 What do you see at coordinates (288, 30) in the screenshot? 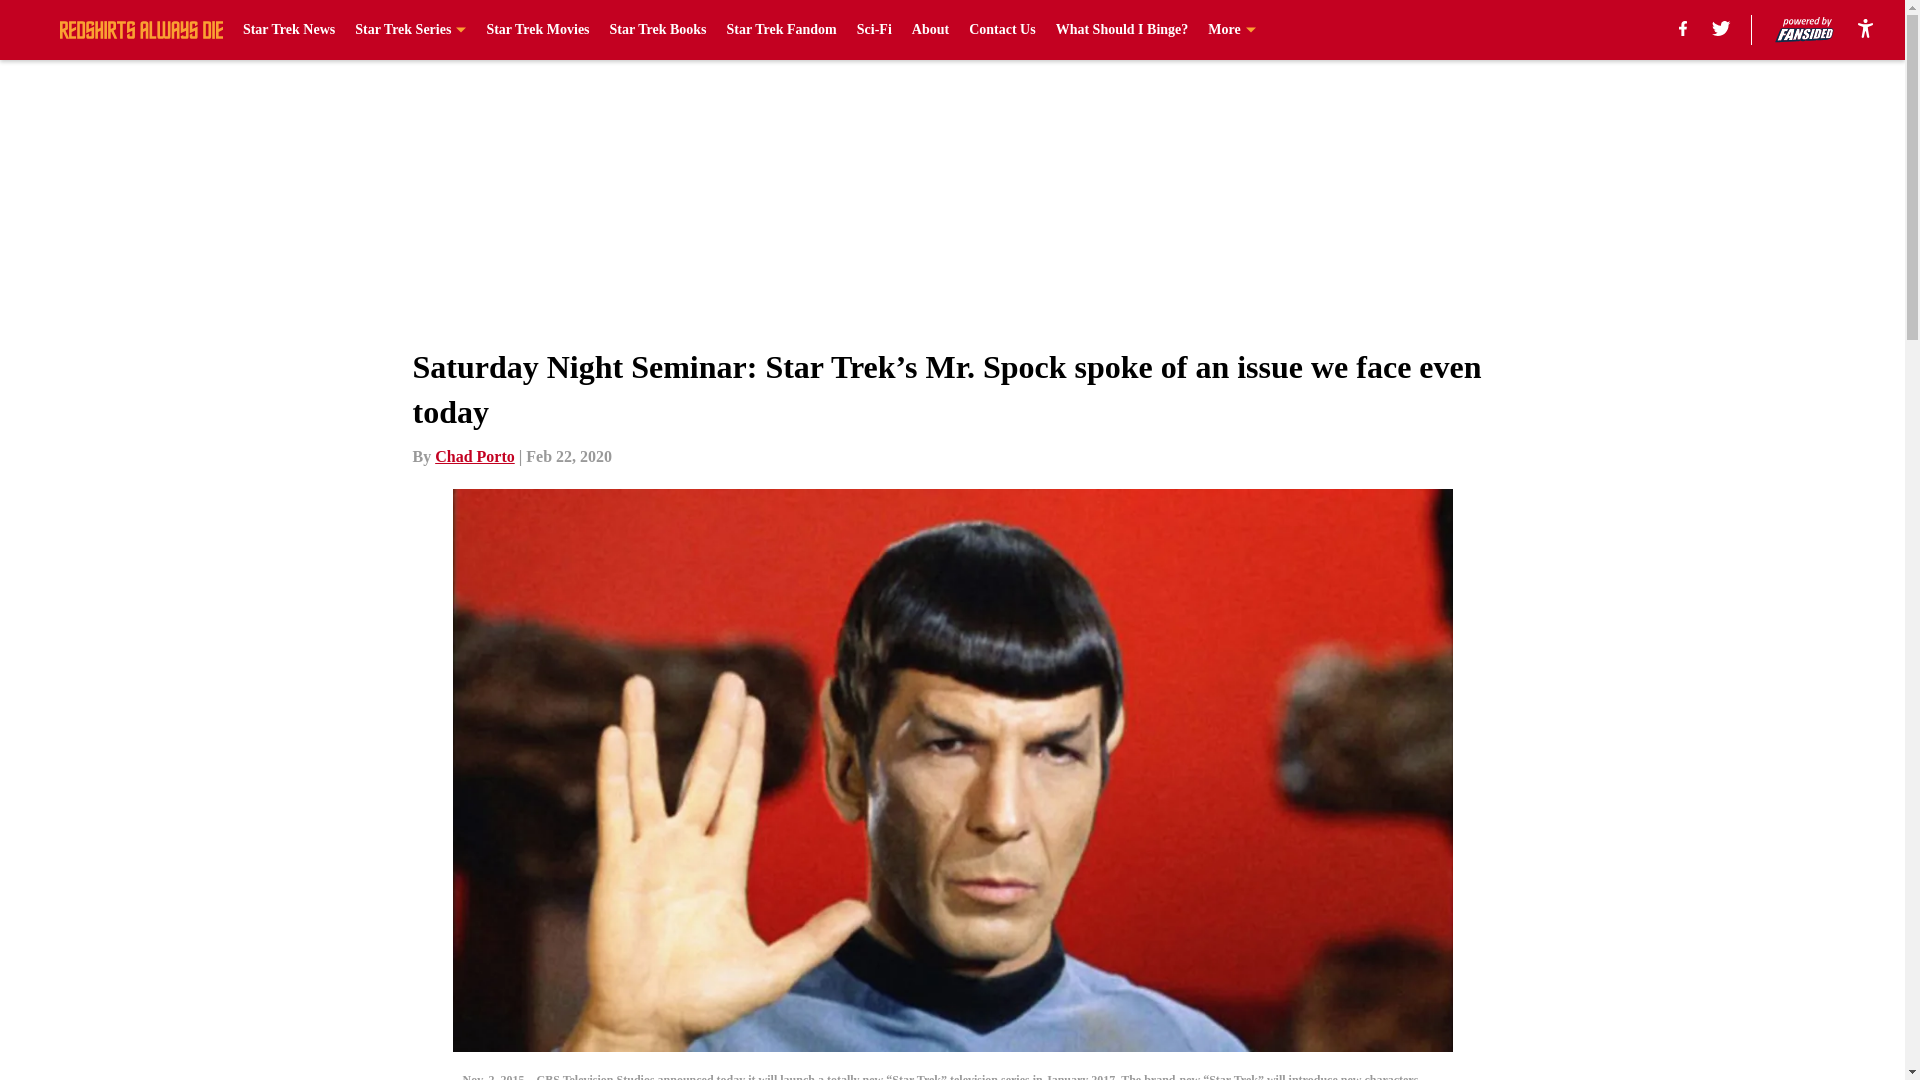
I see `Star Trek News` at bounding box center [288, 30].